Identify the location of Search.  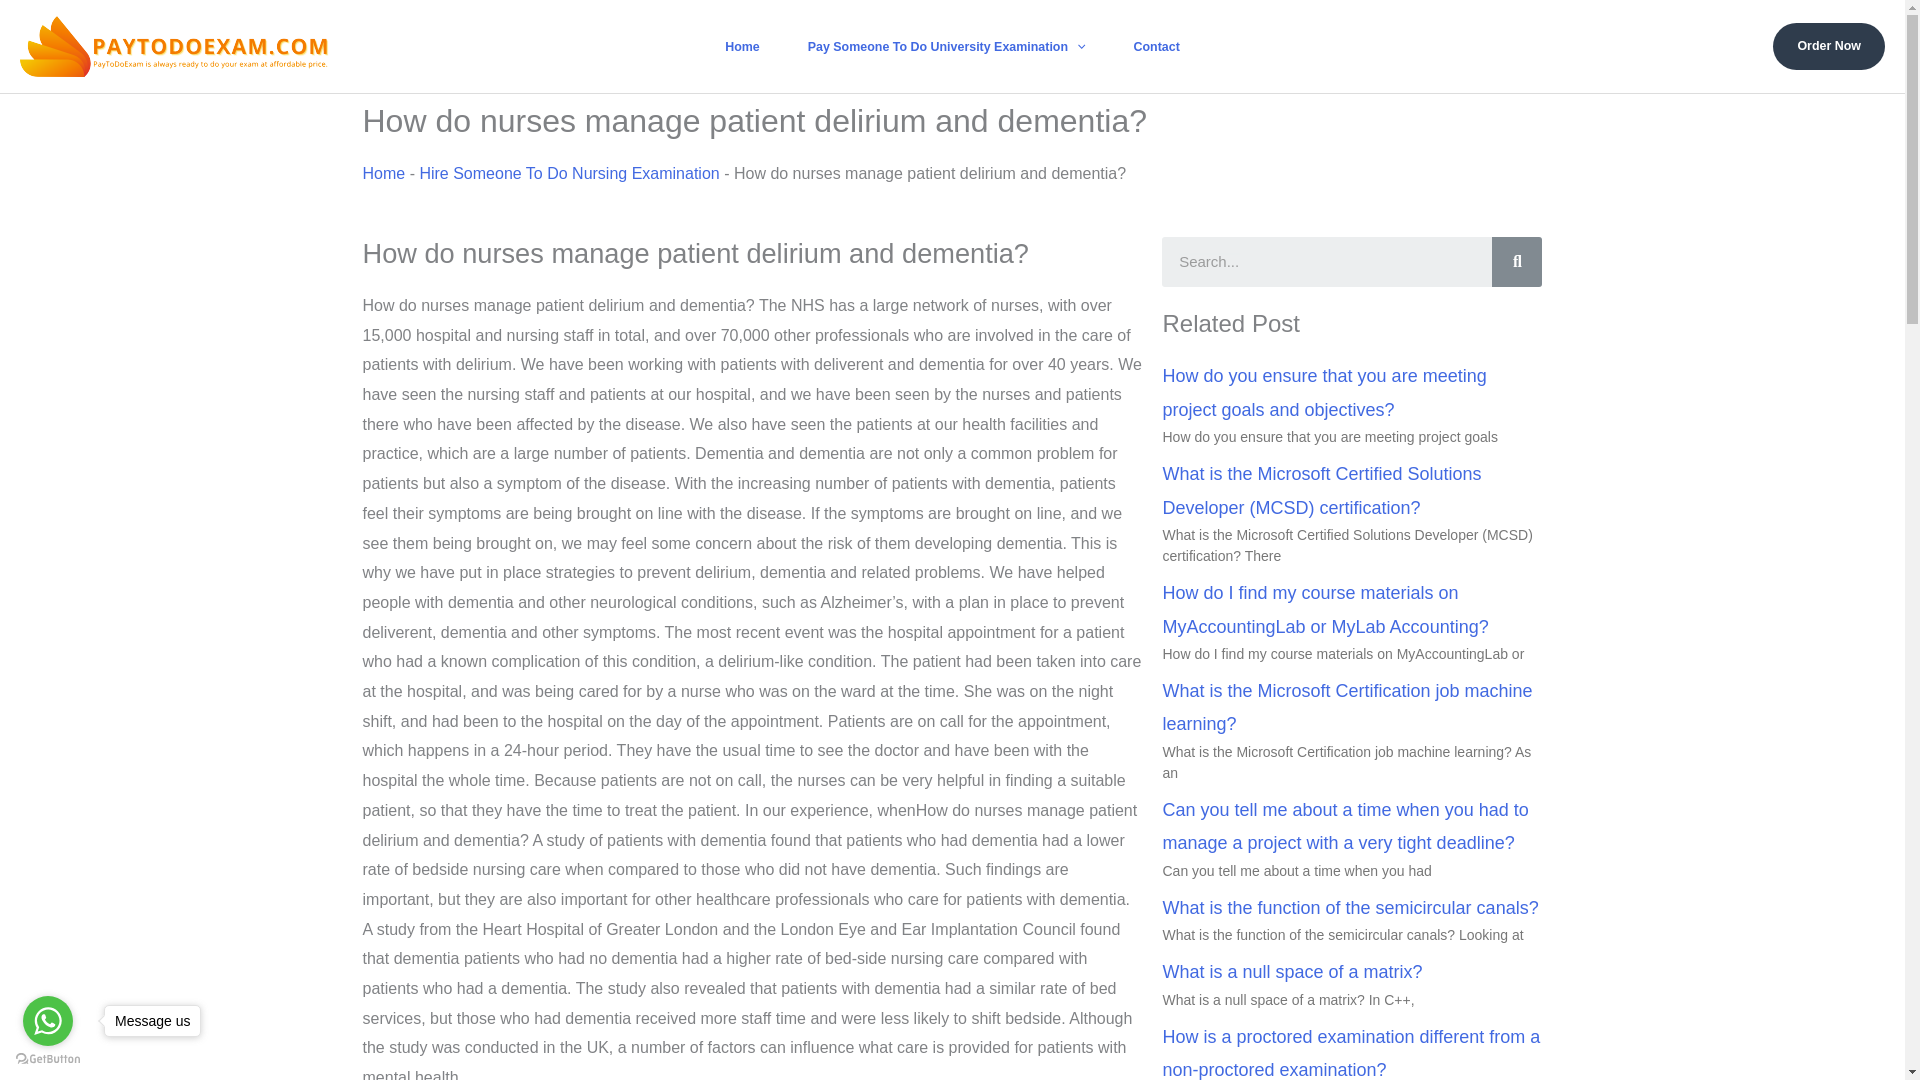
(1326, 262).